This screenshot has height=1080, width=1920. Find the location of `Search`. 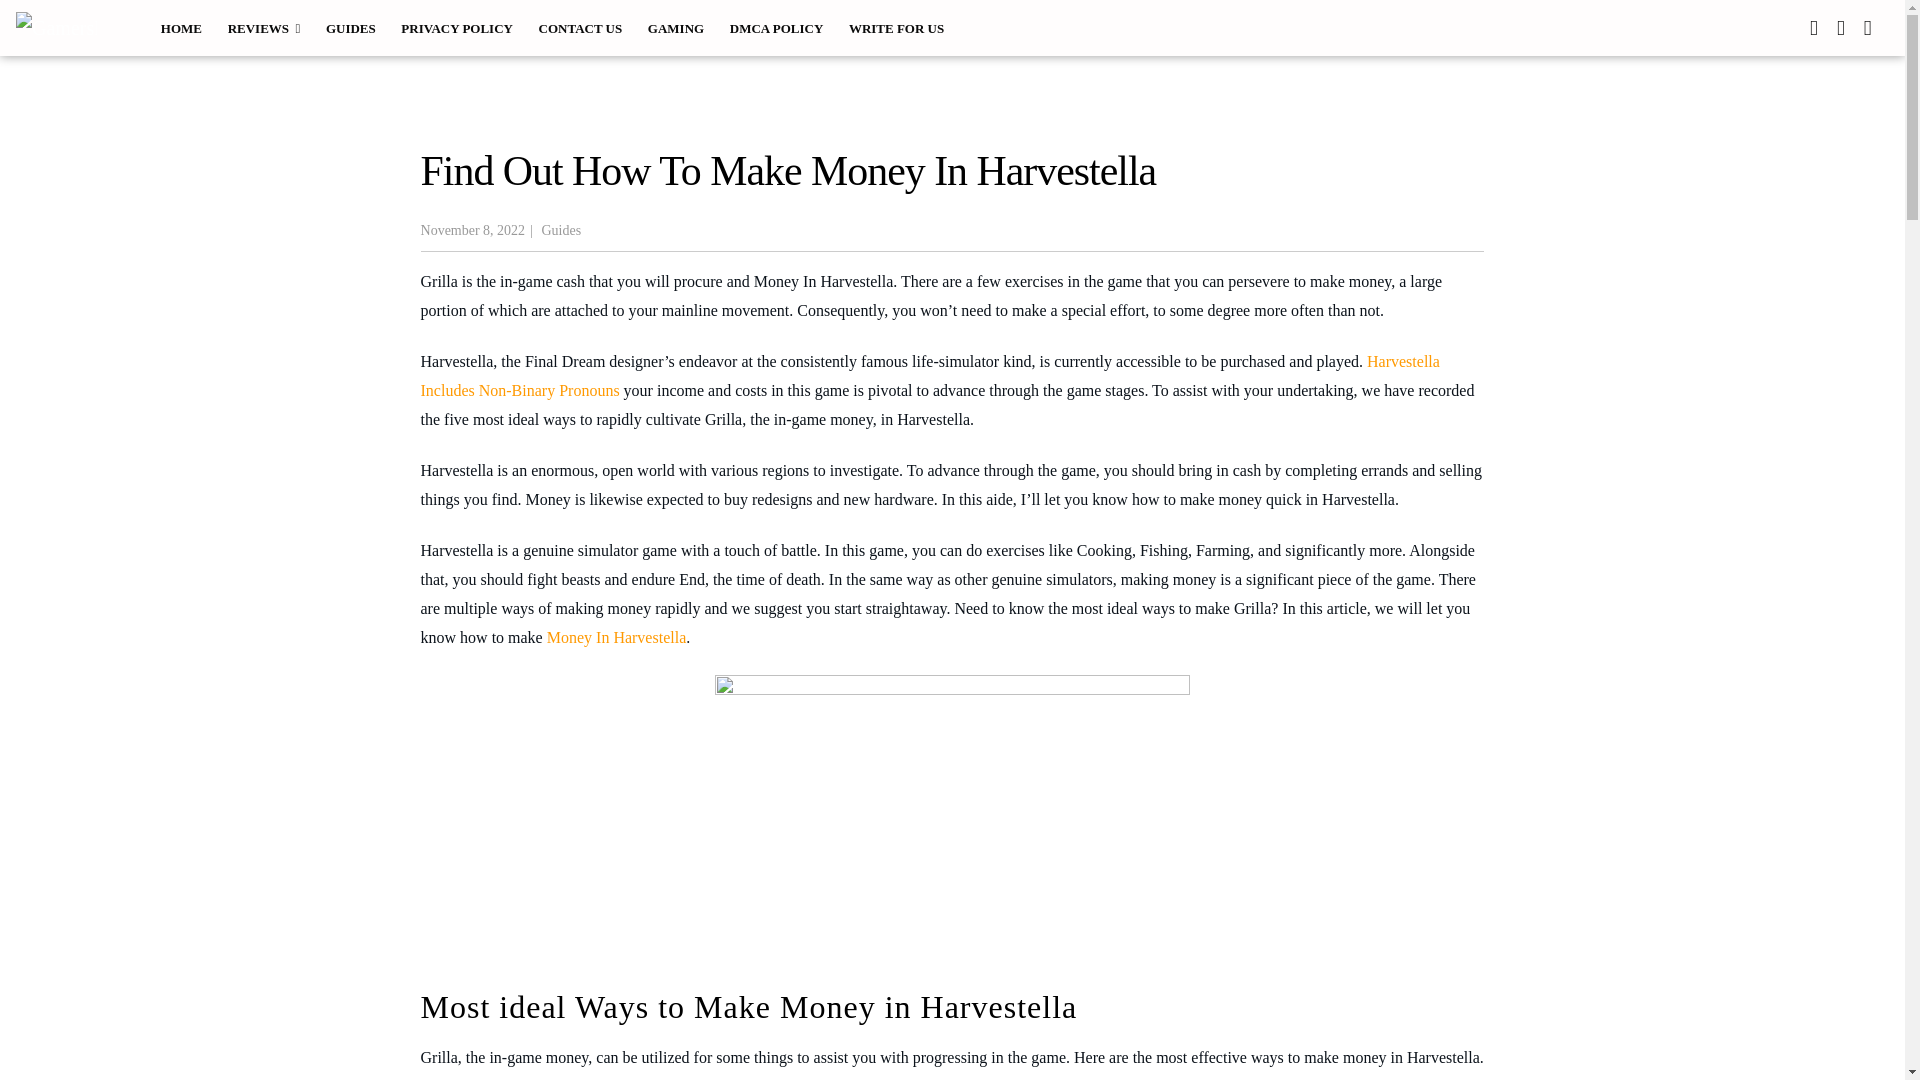

Search is located at coordinates (46, 23).